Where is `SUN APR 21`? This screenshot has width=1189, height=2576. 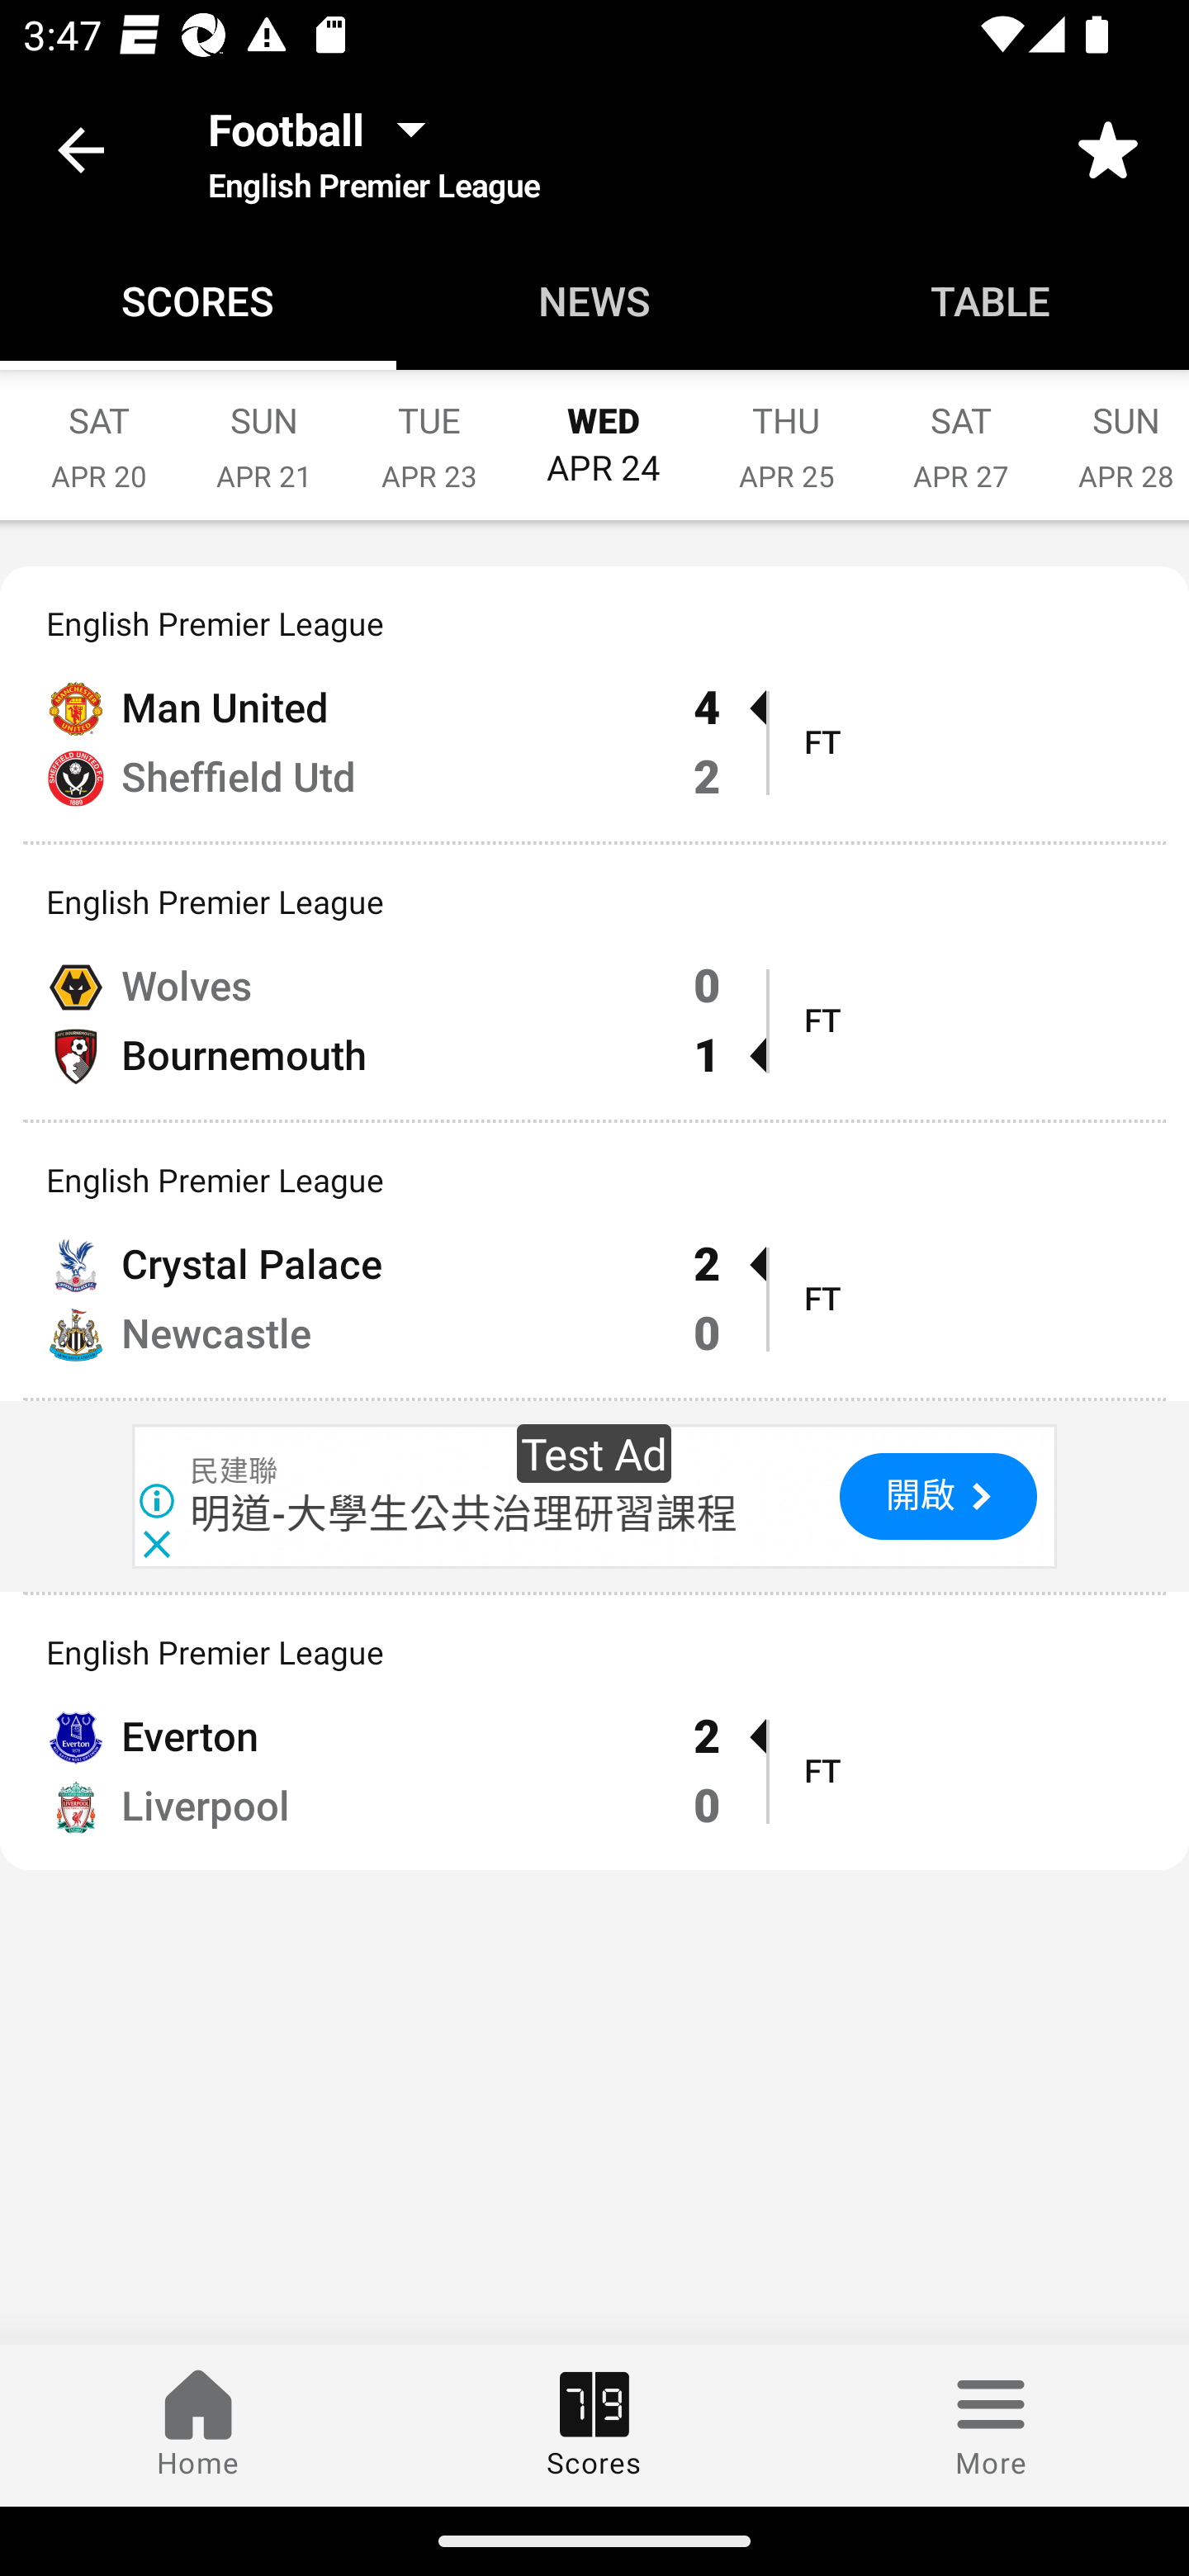 SUN APR 21 is located at coordinates (264, 431).